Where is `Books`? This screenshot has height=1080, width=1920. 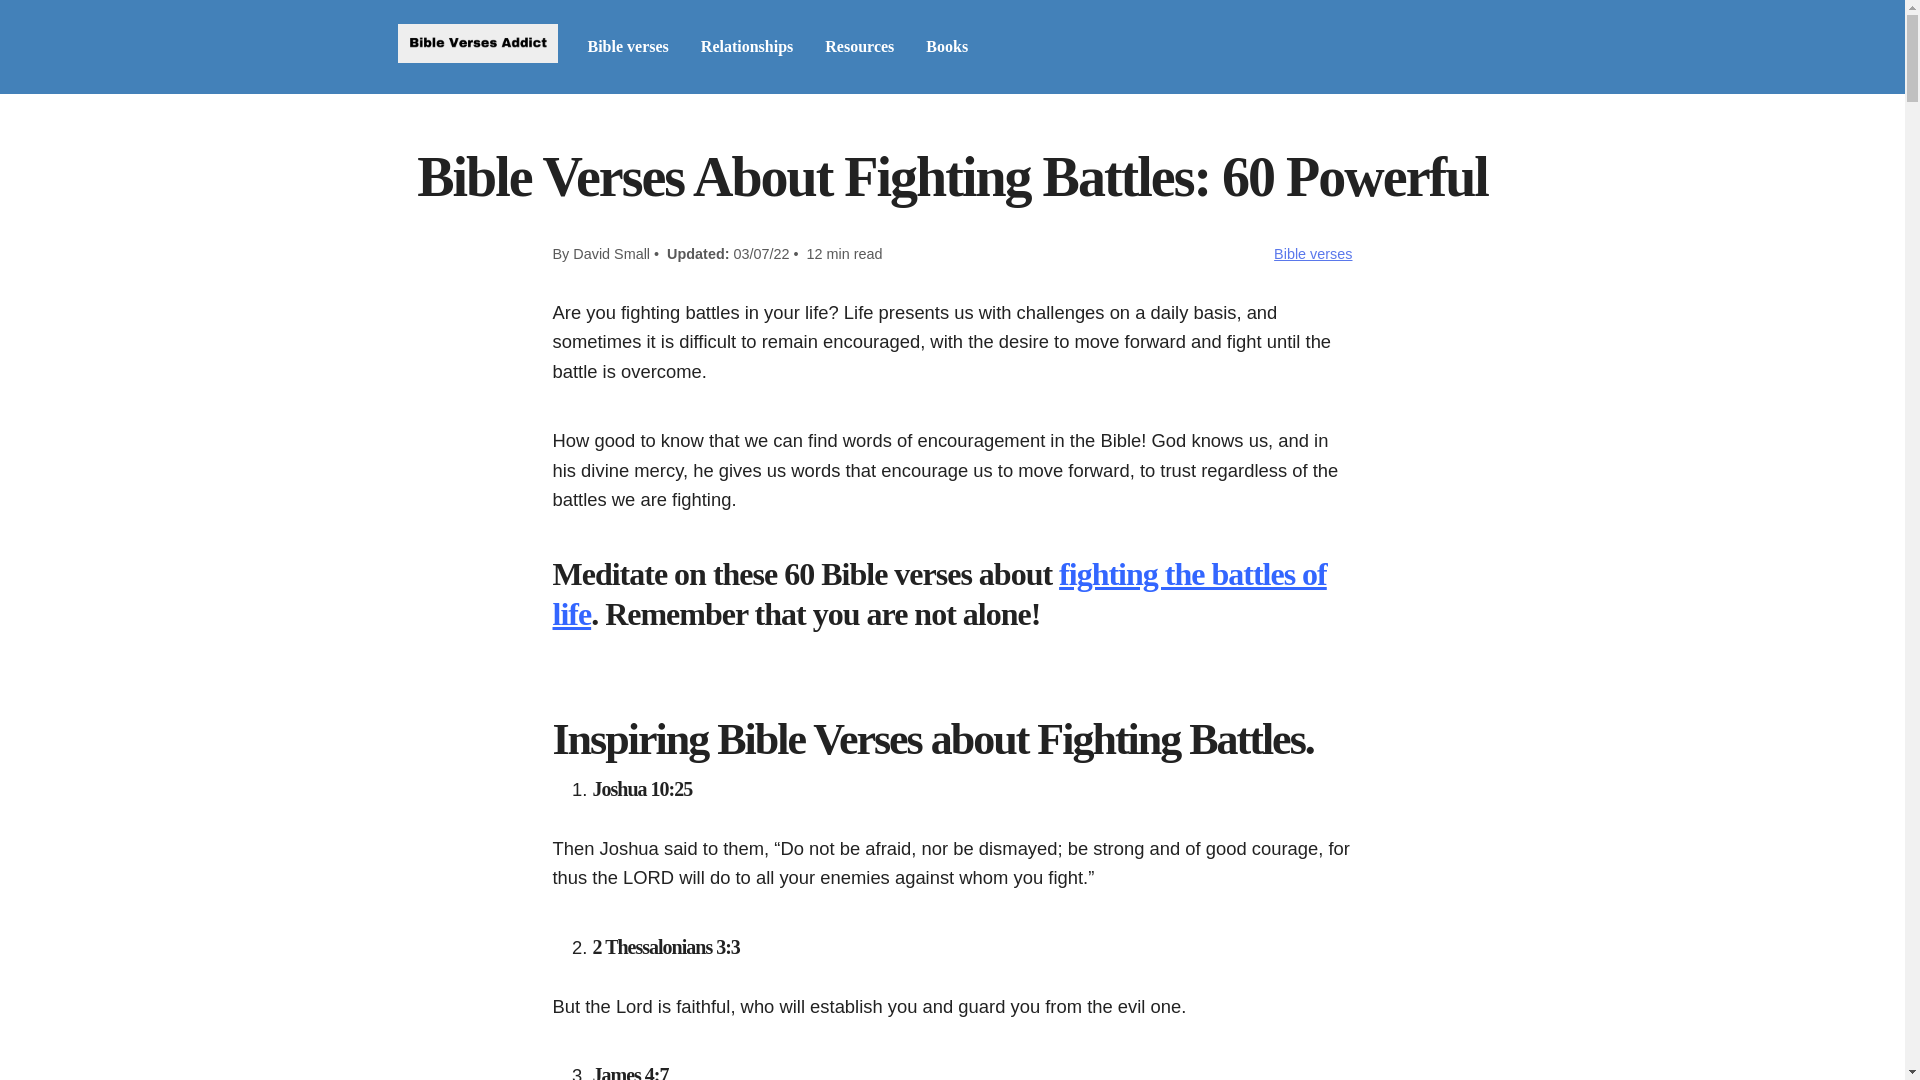 Books is located at coordinates (946, 46).